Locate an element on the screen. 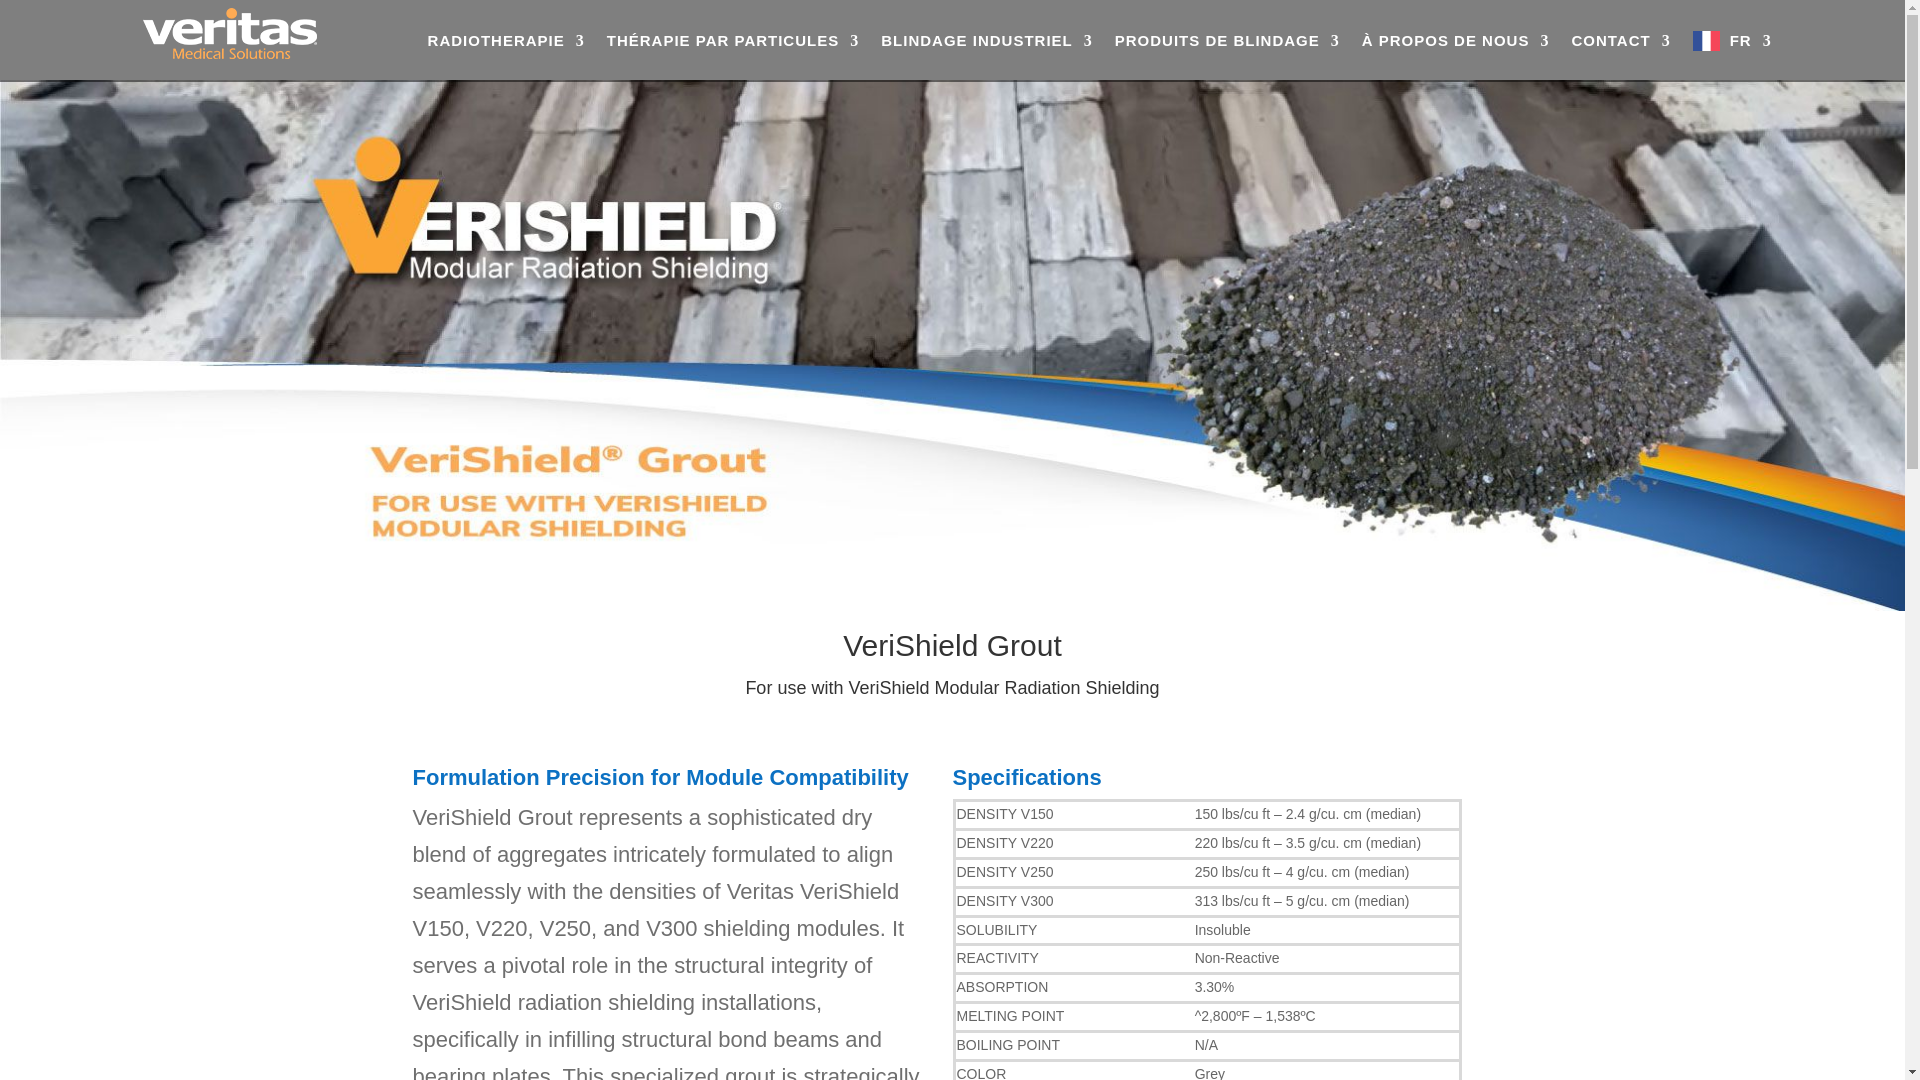 Image resolution: width=1920 pixels, height=1080 pixels. PRODUITS DE BLINDAGE is located at coordinates (1228, 41).